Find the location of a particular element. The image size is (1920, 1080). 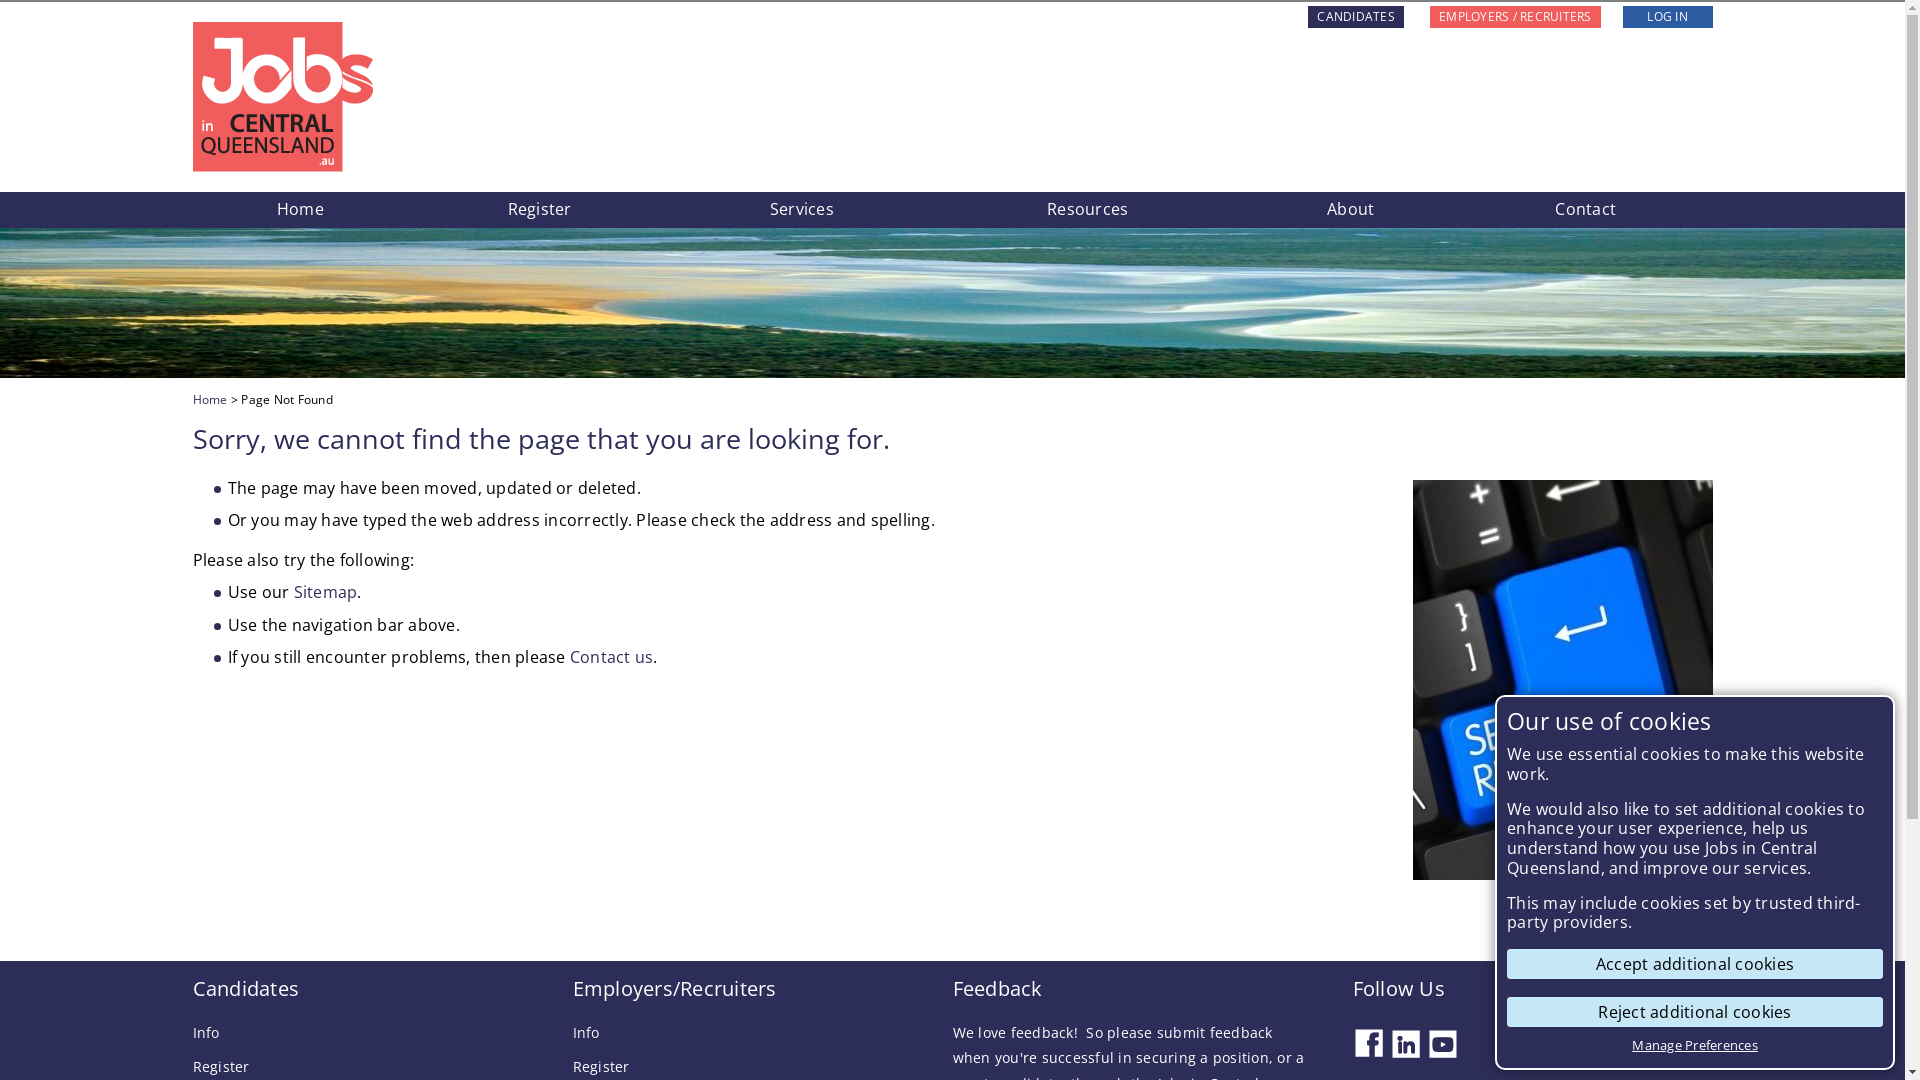

Reject additional cookies is located at coordinates (1695, 1012).